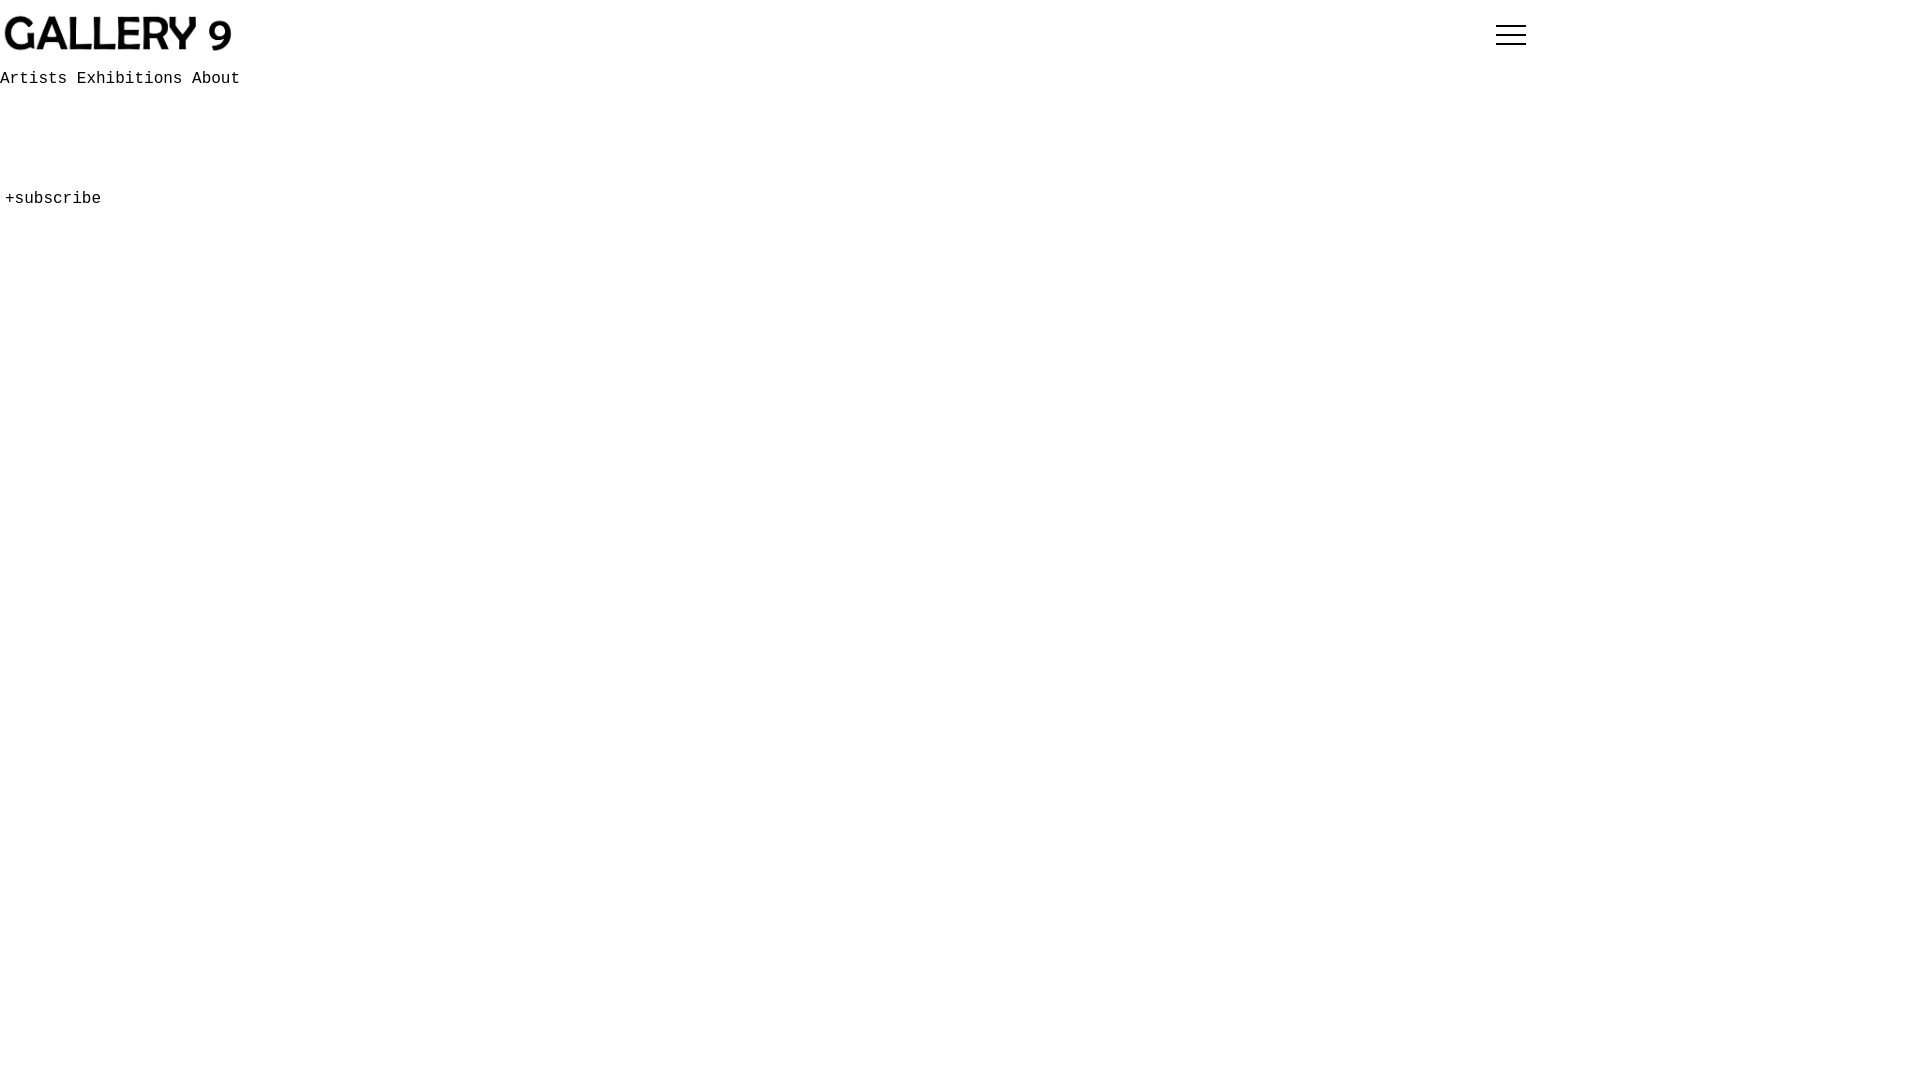 The width and height of the screenshot is (1920, 1080). Describe the element at coordinates (134, 79) in the screenshot. I see `Exhibitions` at that location.